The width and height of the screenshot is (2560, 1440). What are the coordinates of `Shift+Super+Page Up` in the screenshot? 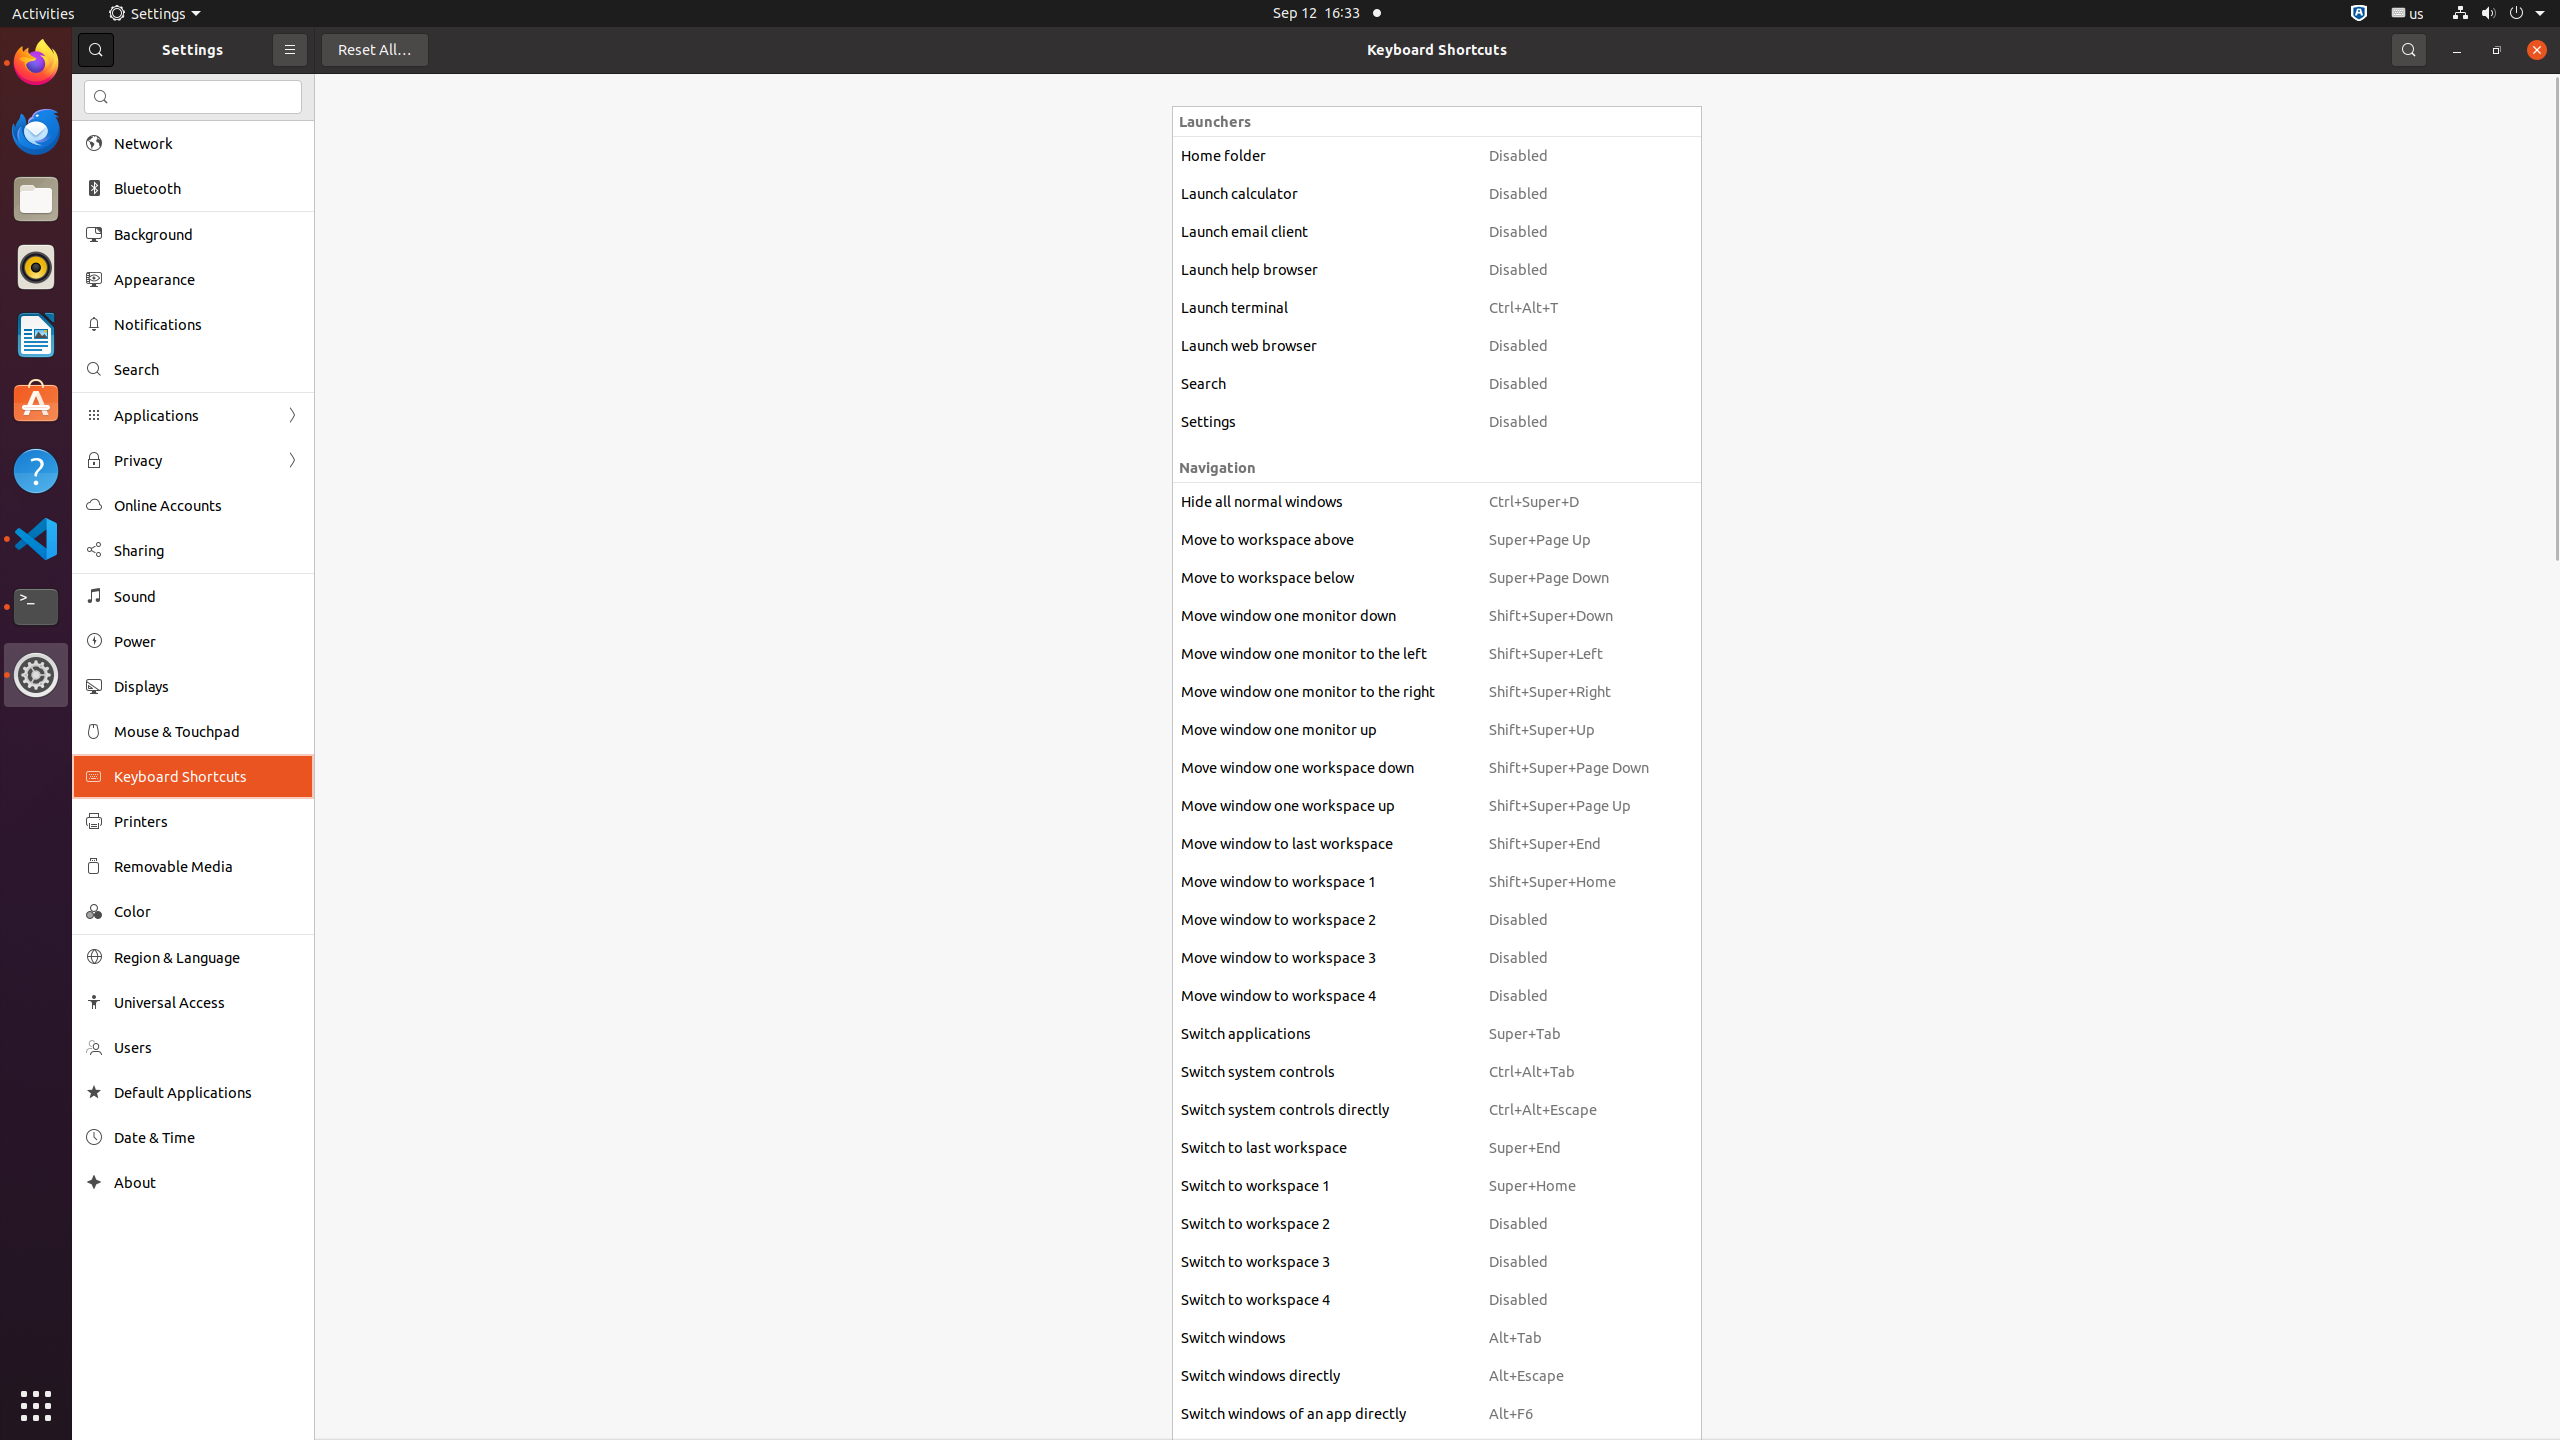 It's located at (1569, 806).